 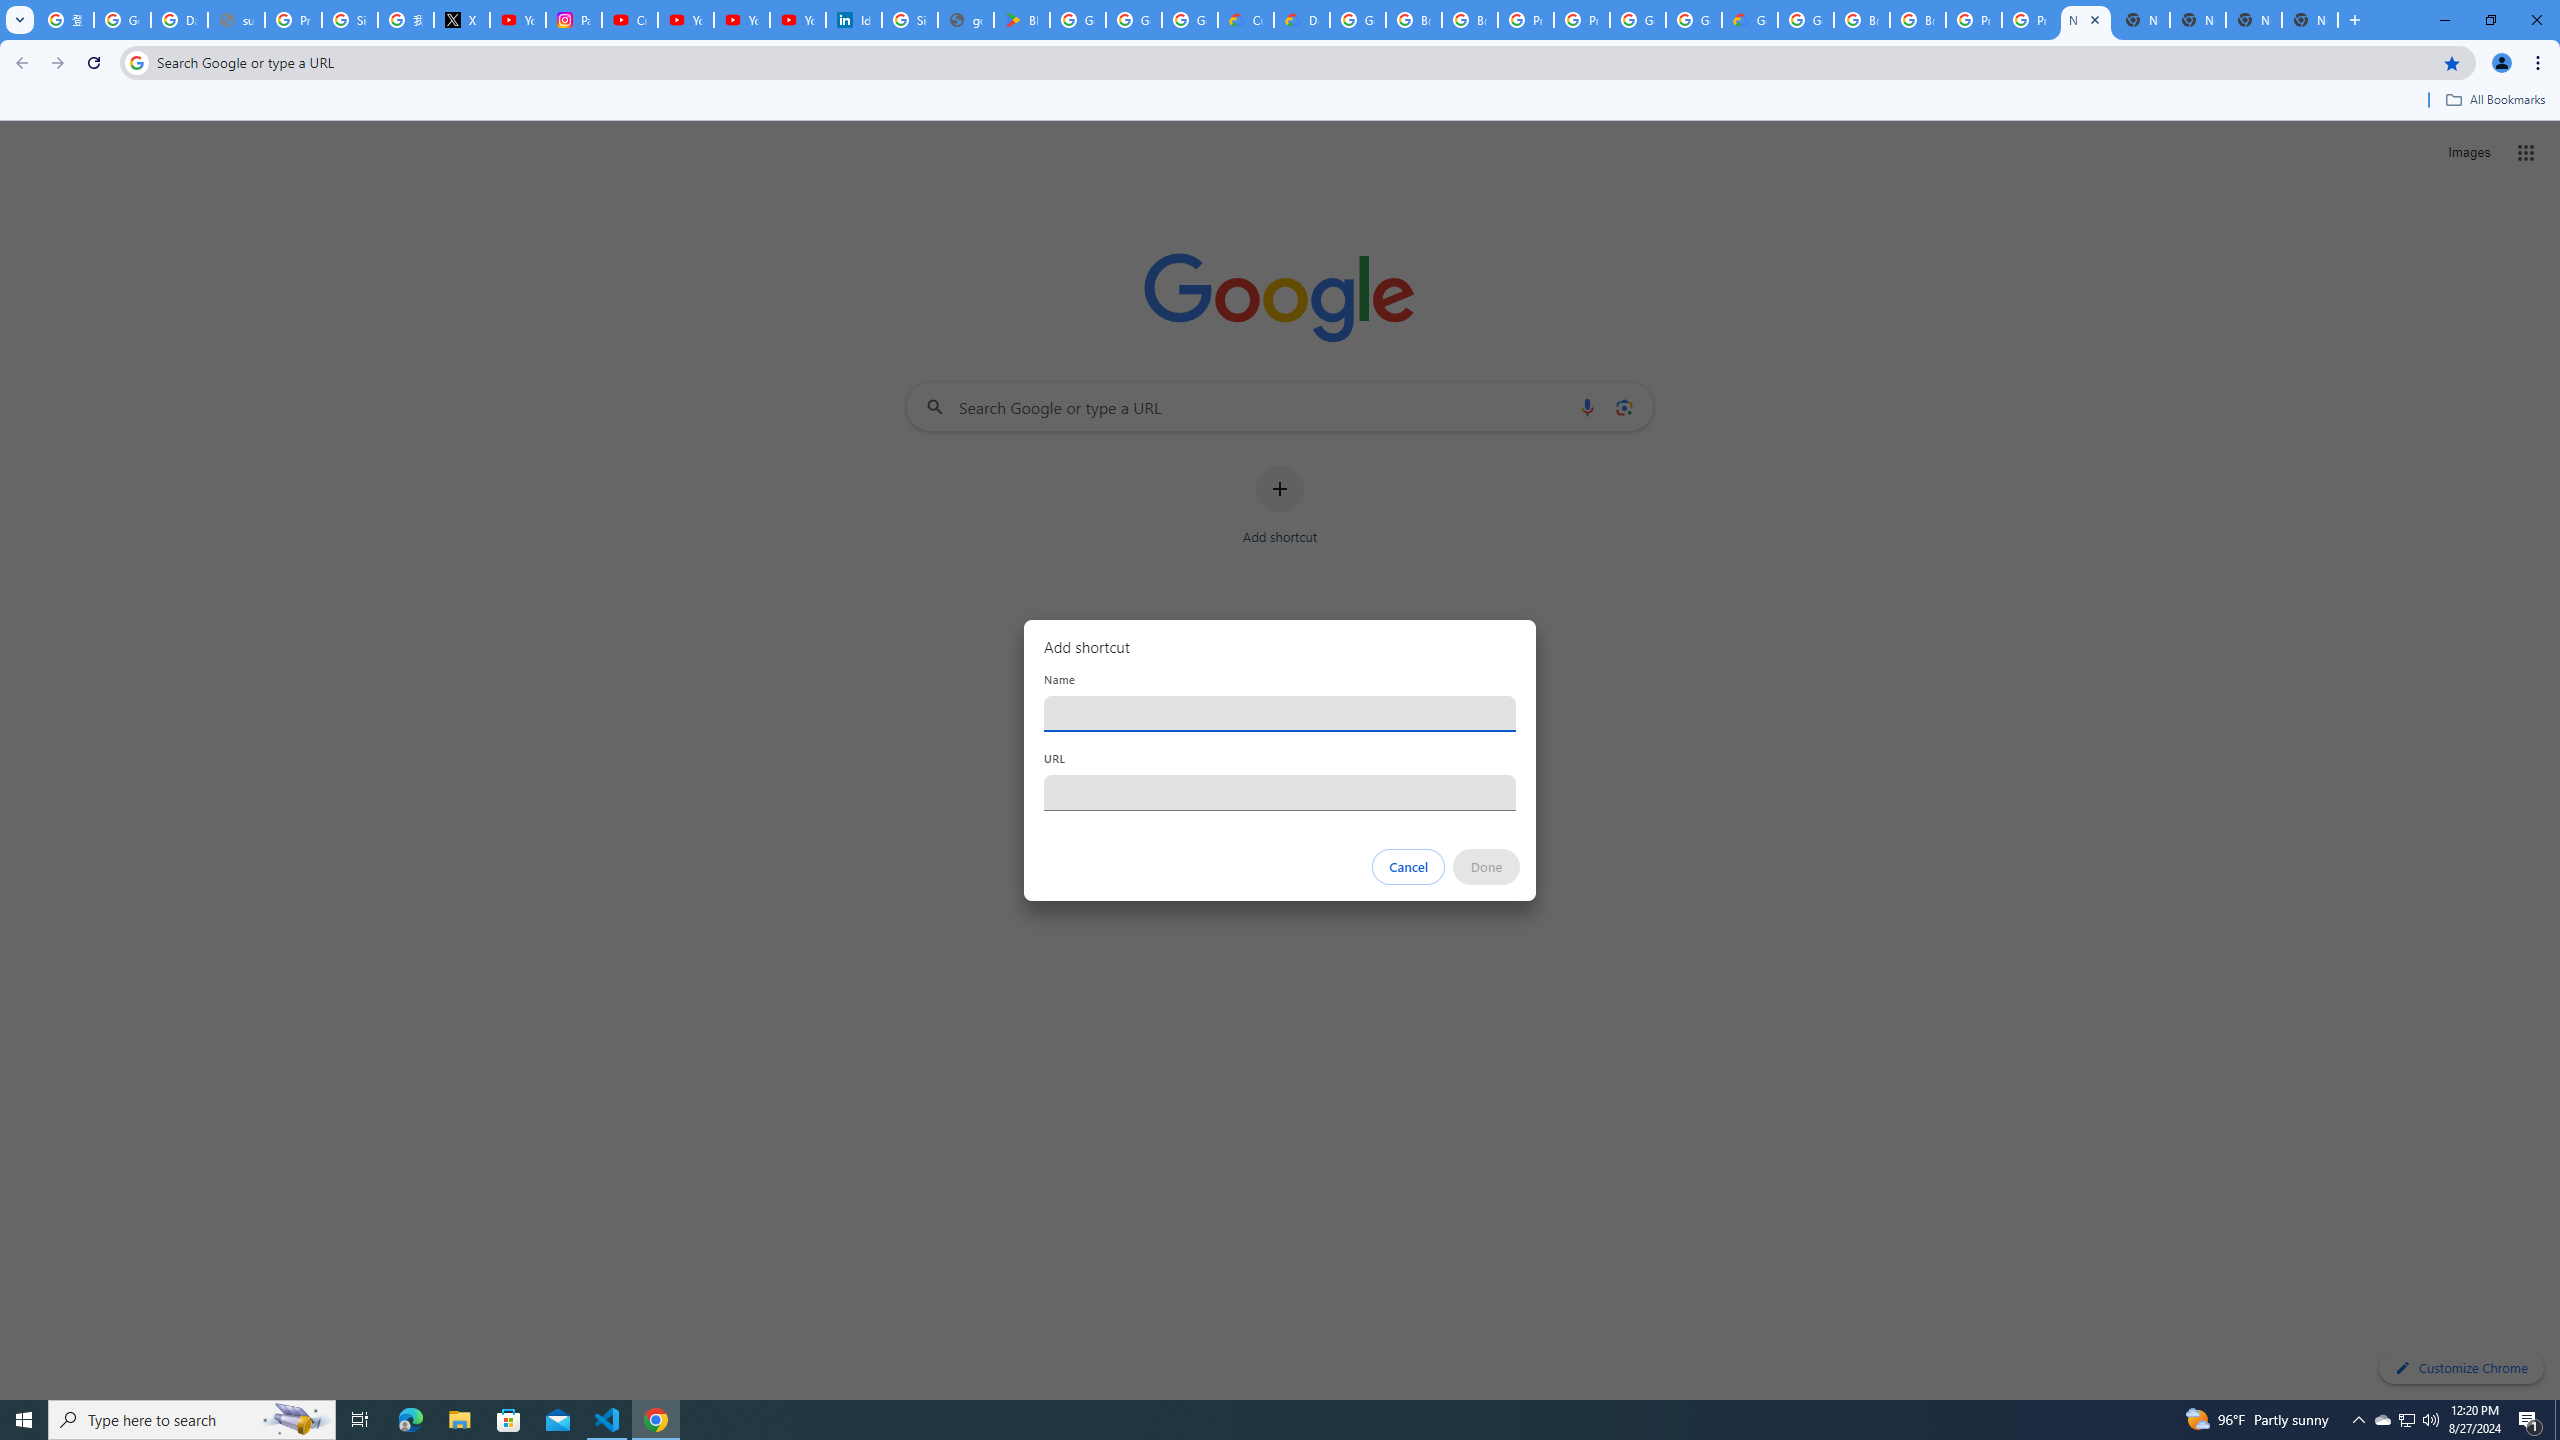 I want to click on Sign in - Google Accounts, so click(x=349, y=20).